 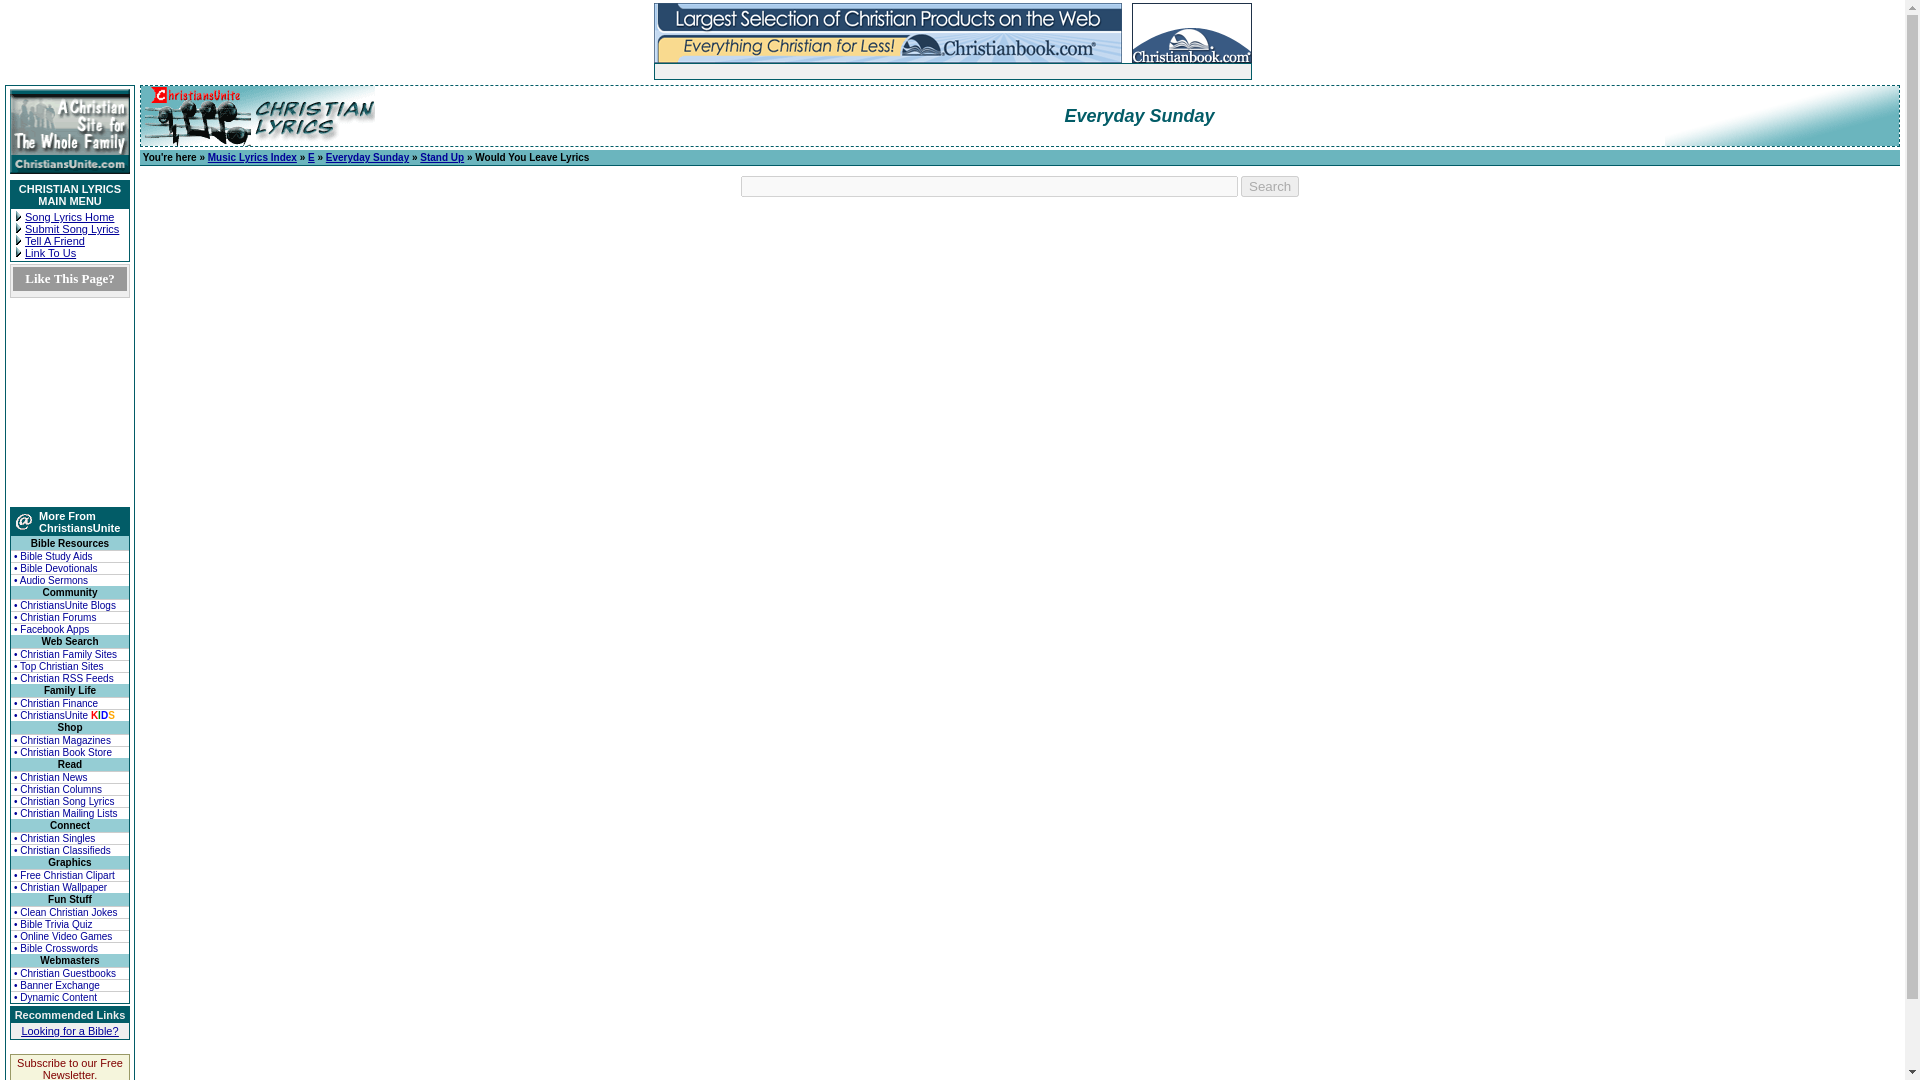 I want to click on Looking for a Bible?, so click(x=69, y=1030).